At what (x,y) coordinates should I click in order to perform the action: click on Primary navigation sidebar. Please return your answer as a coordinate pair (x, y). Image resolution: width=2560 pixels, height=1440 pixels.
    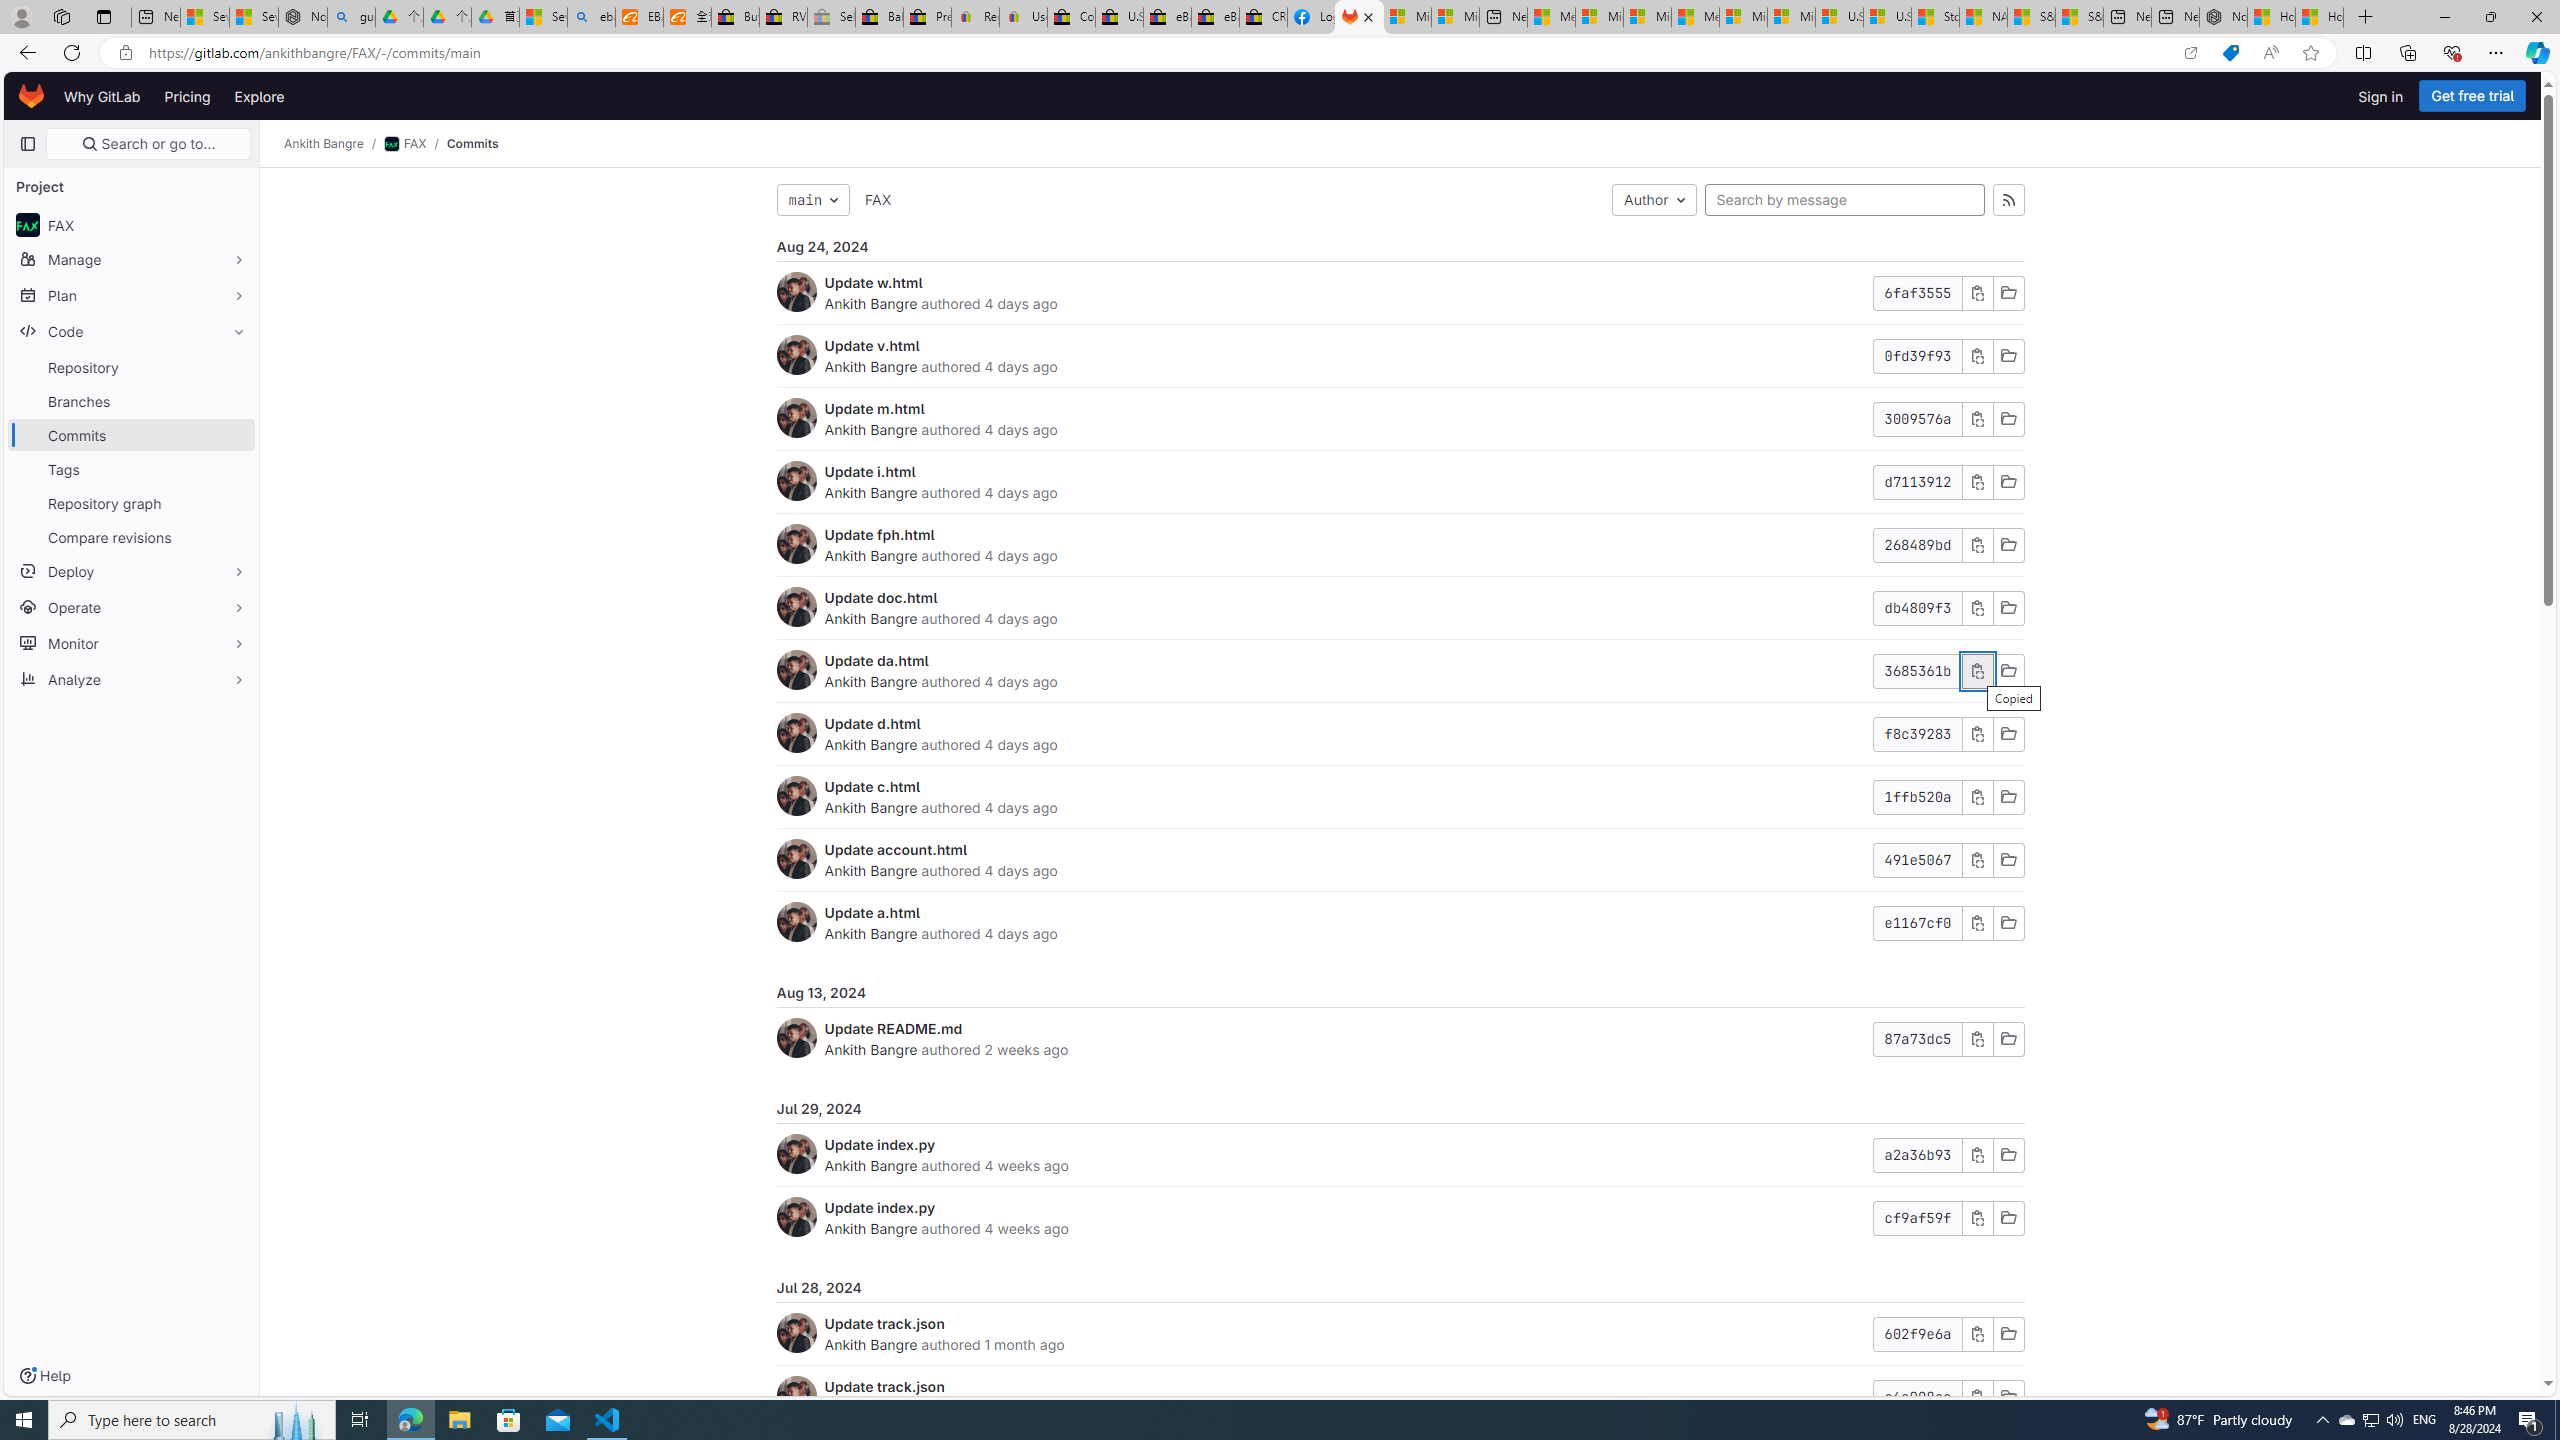
    Looking at the image, I should click on (28, 144).